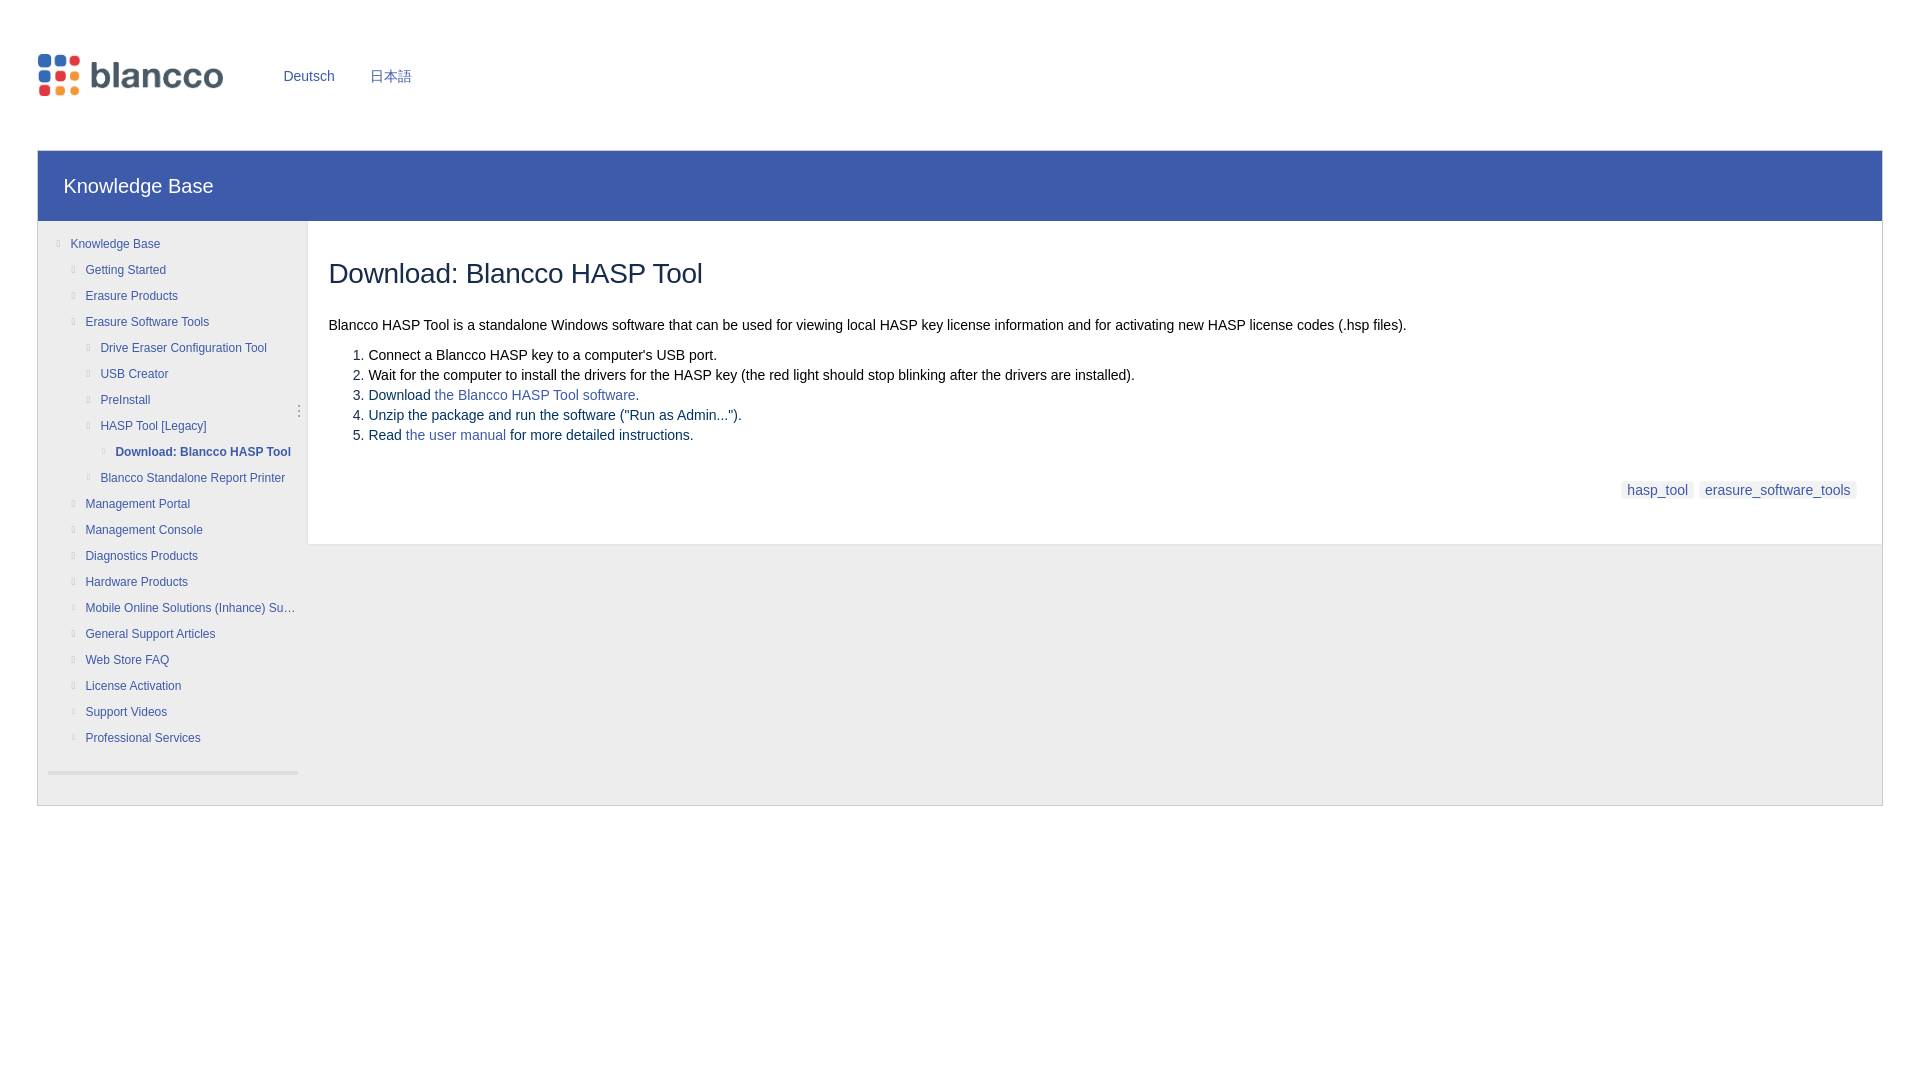  I want to click on Erasure Products, so click(190, 295).